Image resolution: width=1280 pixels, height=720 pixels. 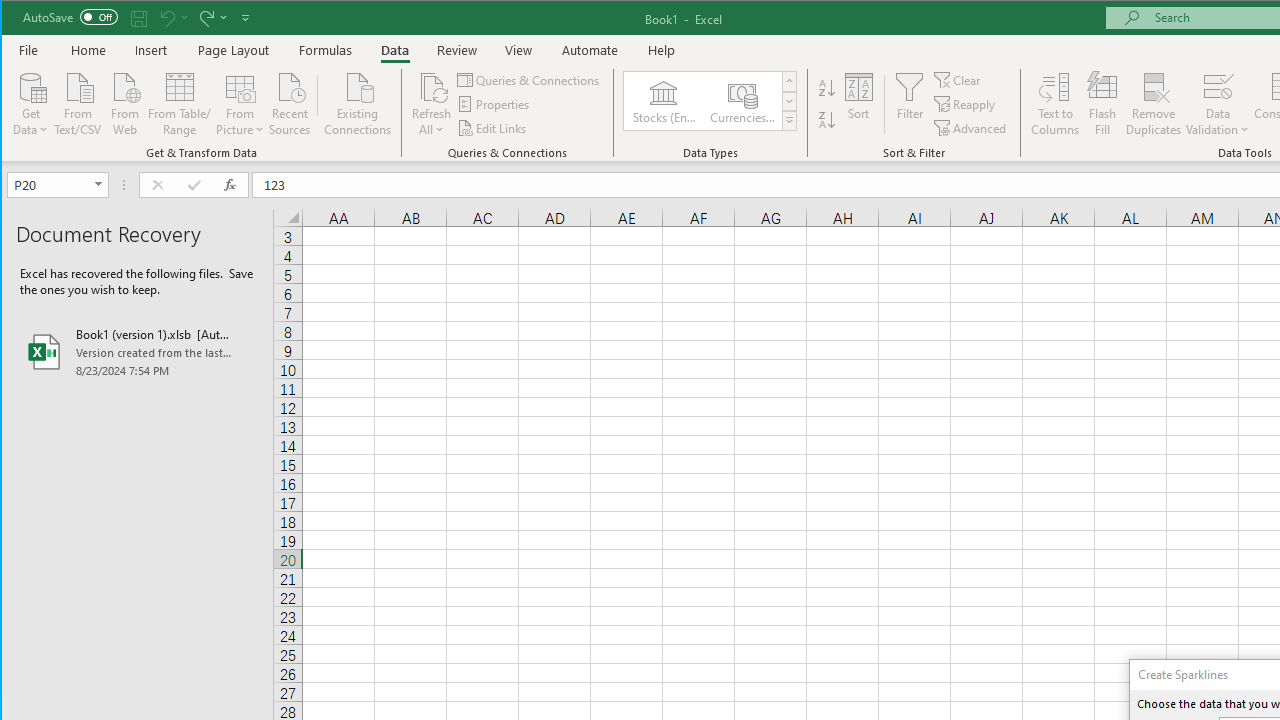 What do you see at coordinates (910, 104) in the screenshot?
I see `Filter` at bounding box center [910, 104].